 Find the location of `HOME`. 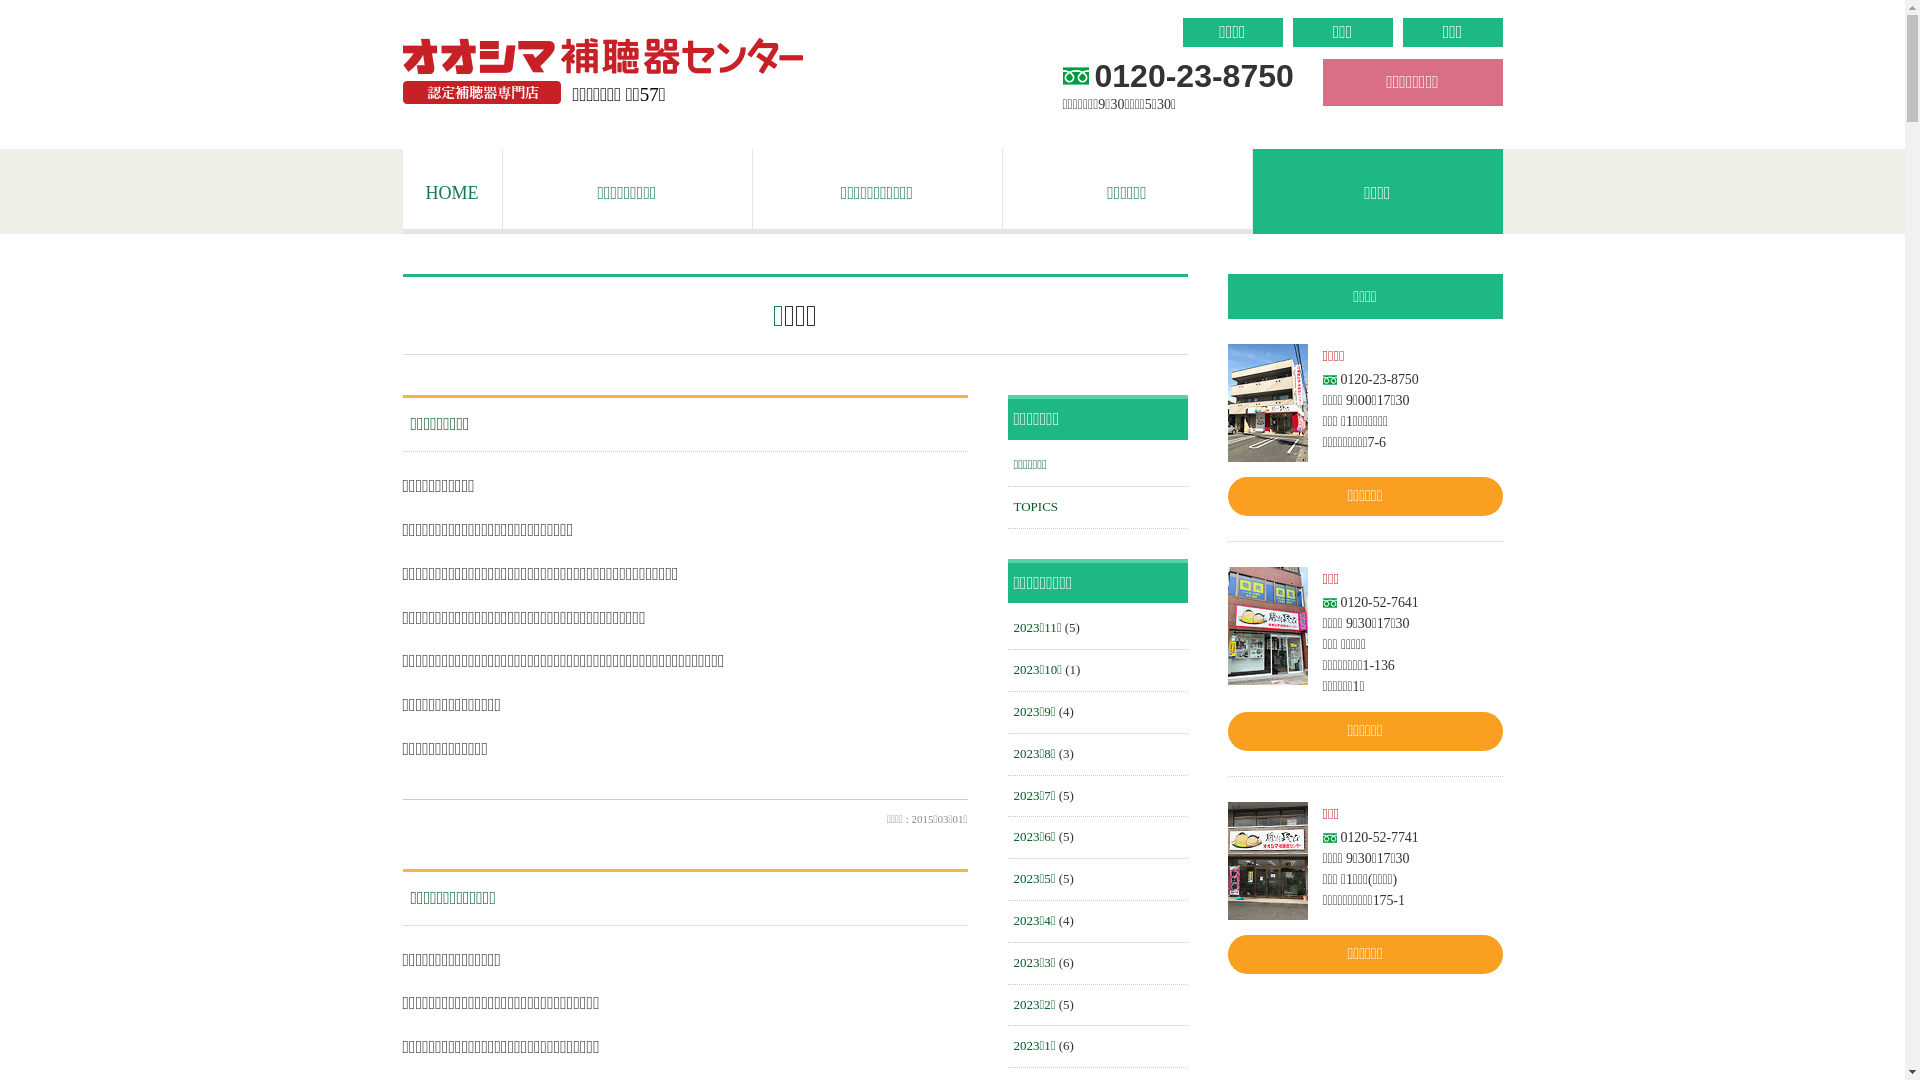

HOME is located at coordinates (452, 192).